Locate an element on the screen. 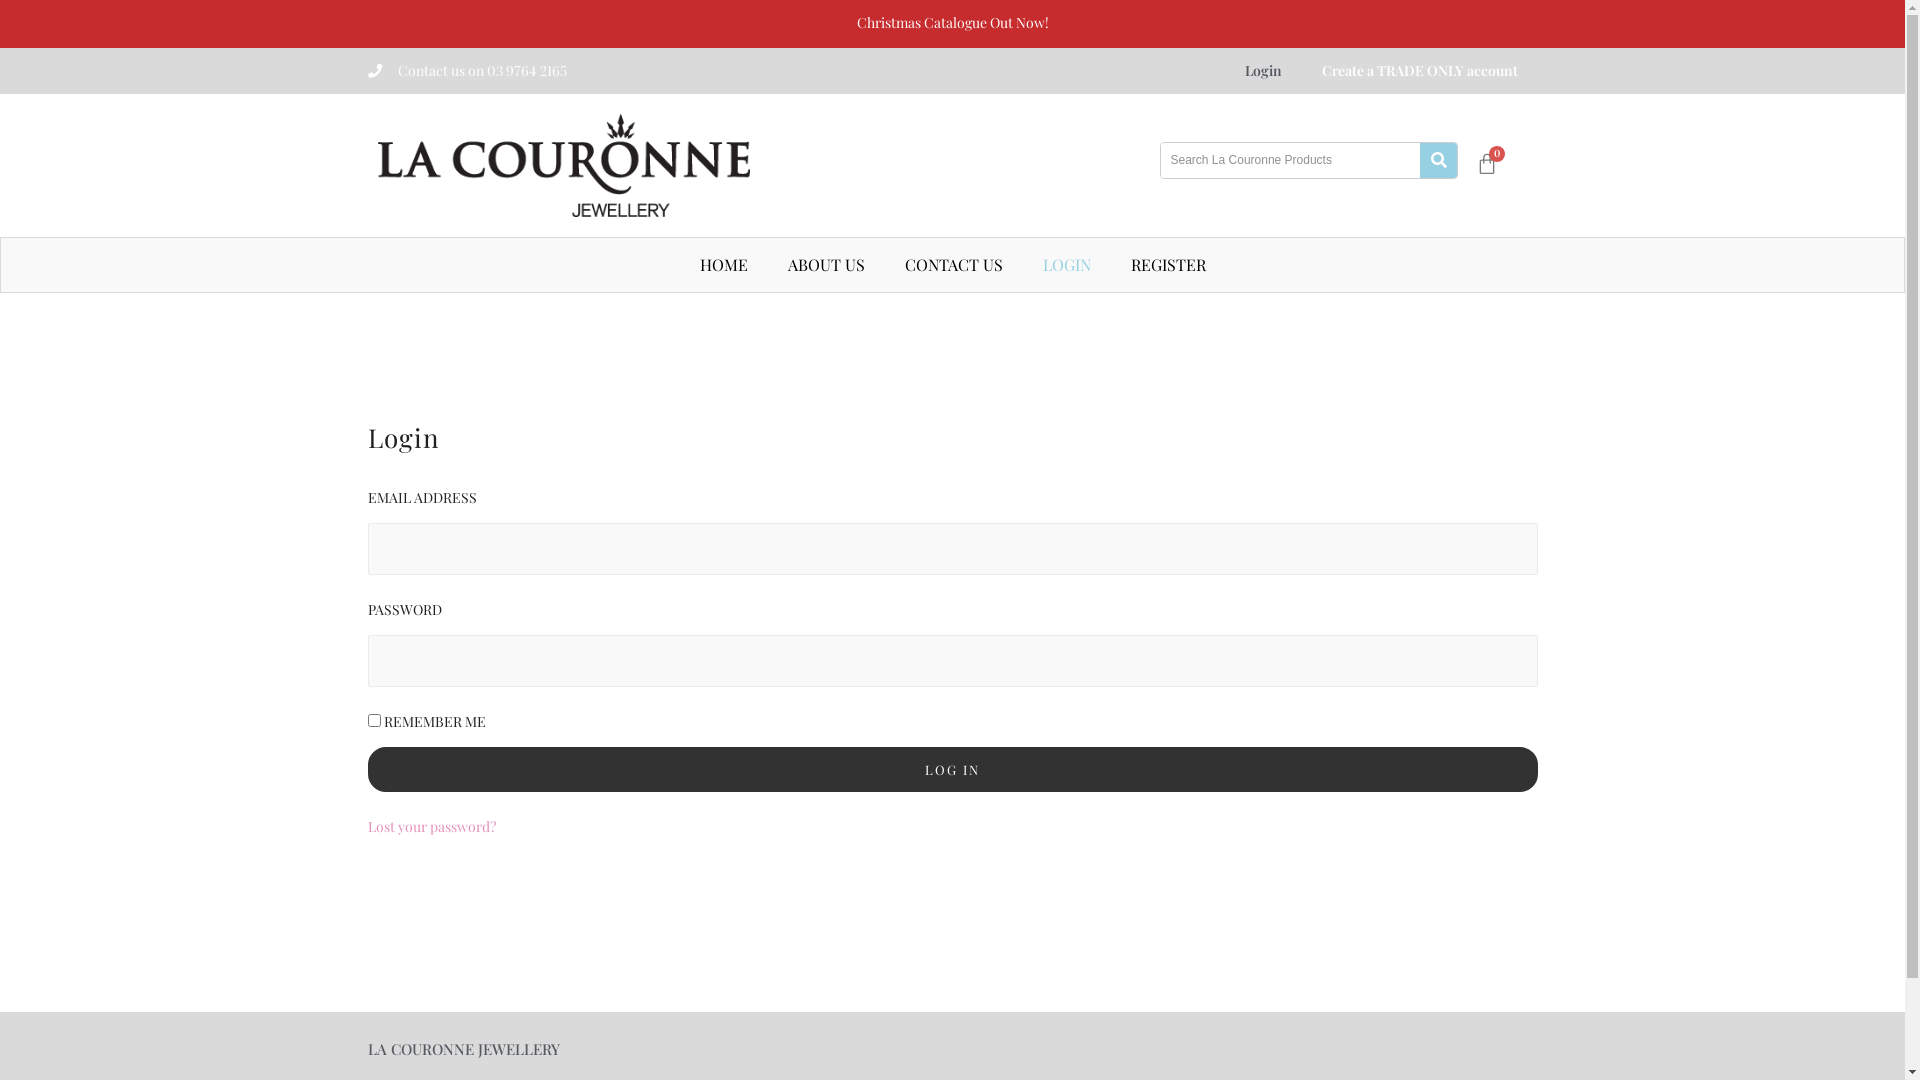  REGISTER is located at coordinates (1168, 265).